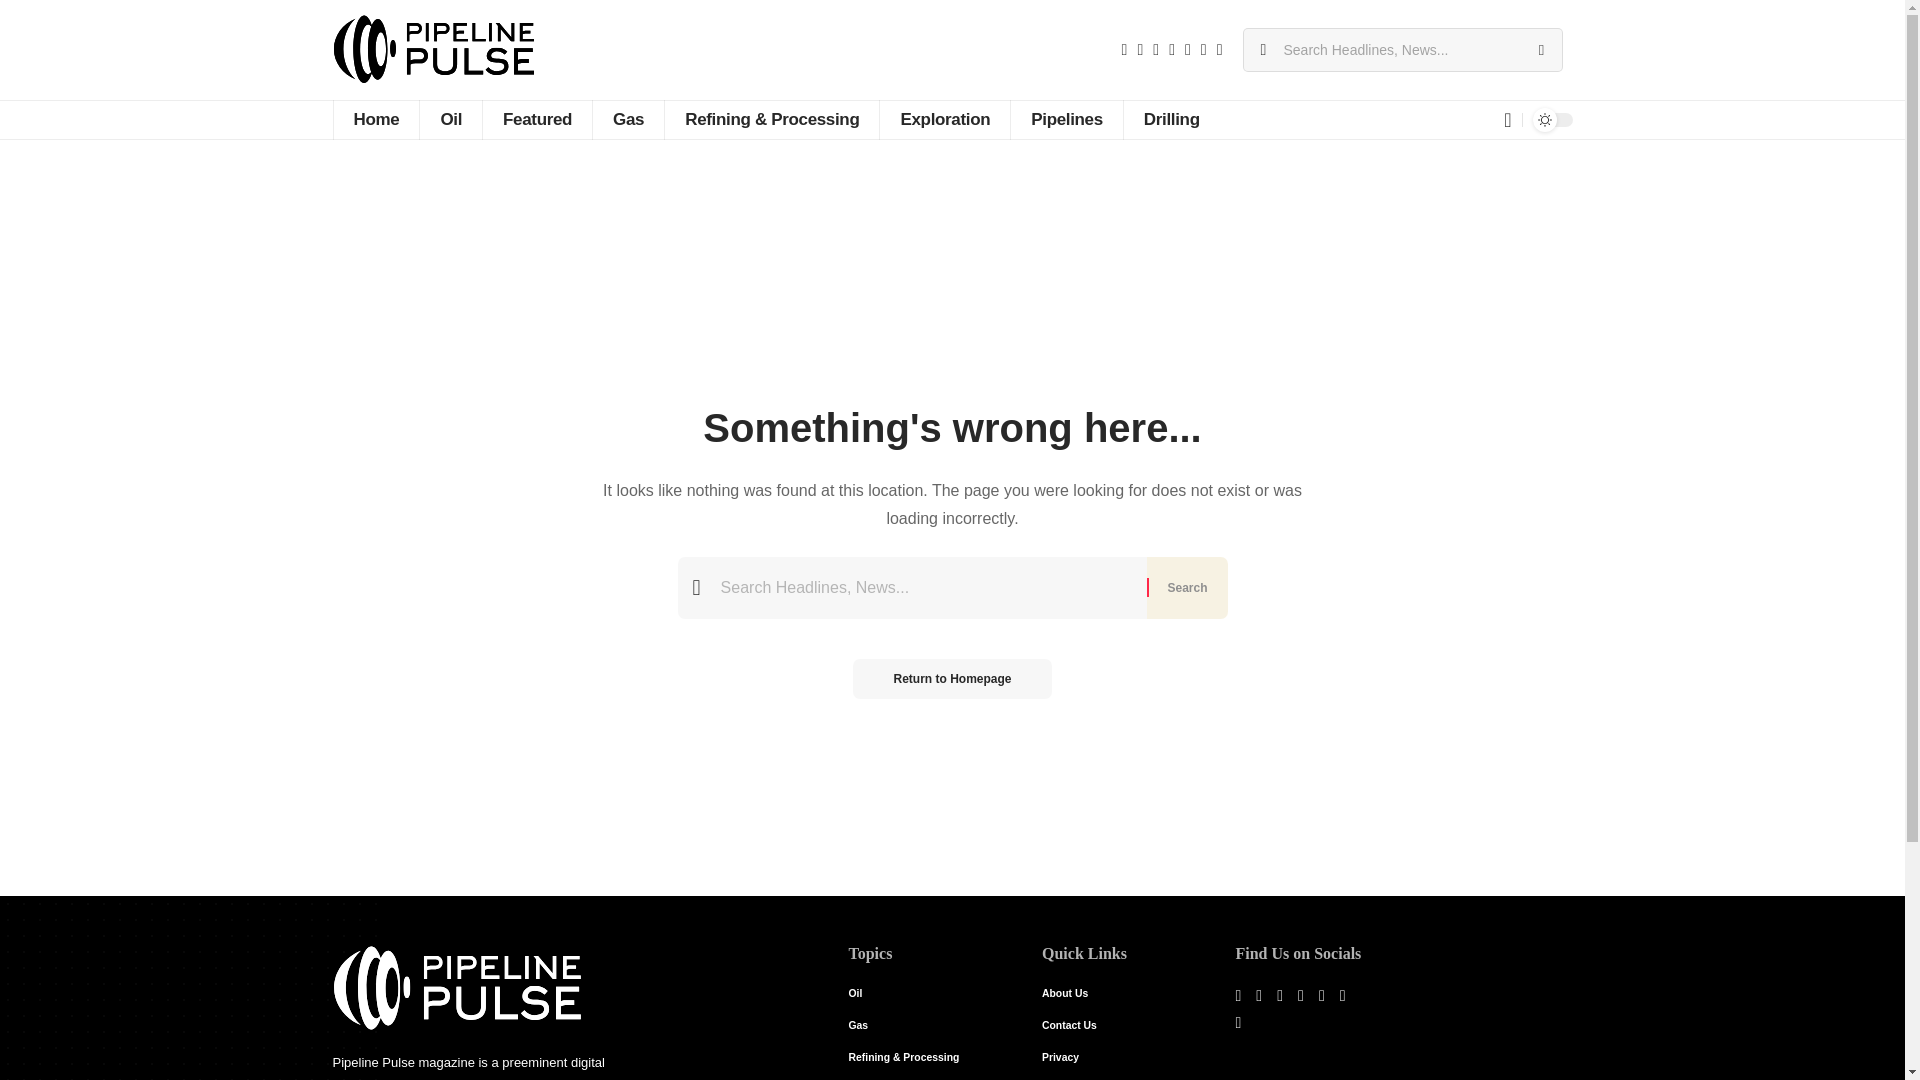 The height and width of the screenshot is (1080, 1920). What do you see at coordinates (536, 120) in the screenshot?
I see `Featured` at bounding box center [536, 120].